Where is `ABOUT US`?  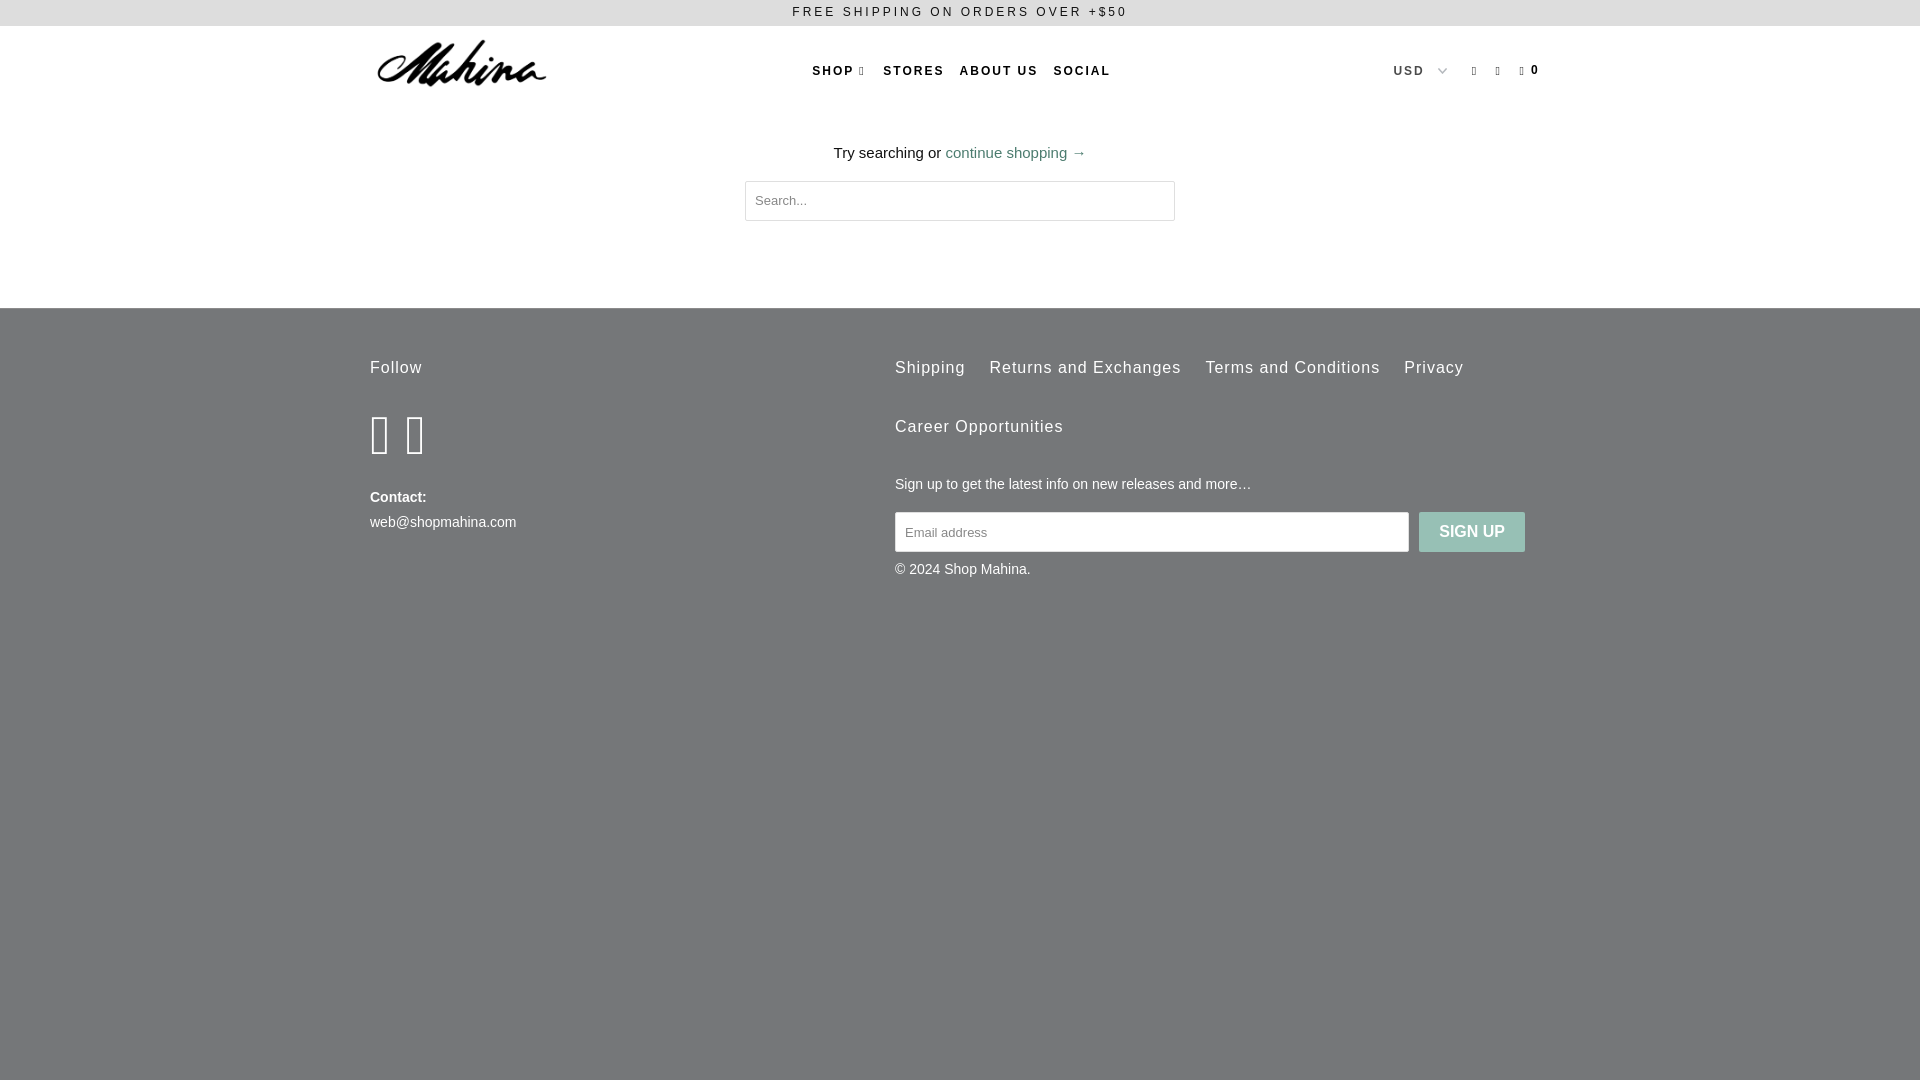
ABOUT US is located at coordinates (999, 71).